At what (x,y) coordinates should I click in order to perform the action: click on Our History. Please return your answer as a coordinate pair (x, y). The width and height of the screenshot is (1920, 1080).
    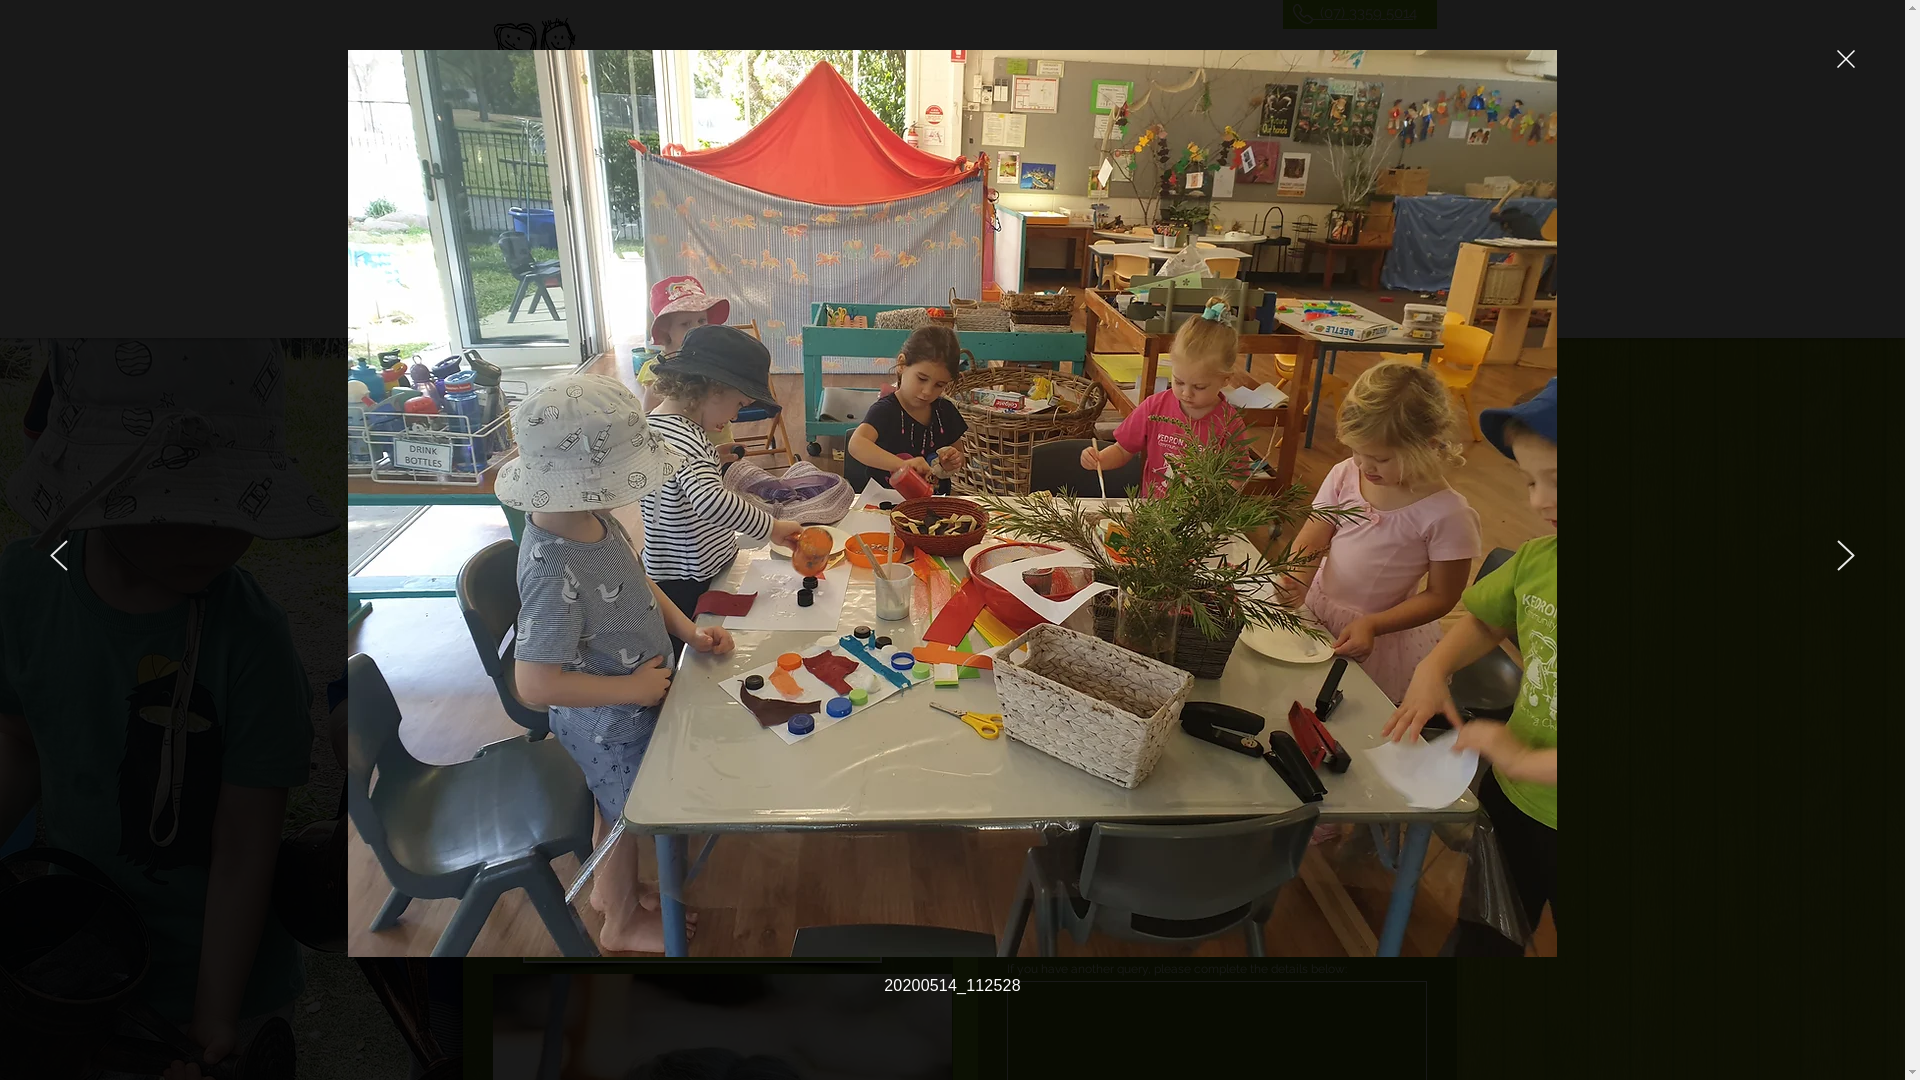
    Looking at the image, I should click on (1060, 166).